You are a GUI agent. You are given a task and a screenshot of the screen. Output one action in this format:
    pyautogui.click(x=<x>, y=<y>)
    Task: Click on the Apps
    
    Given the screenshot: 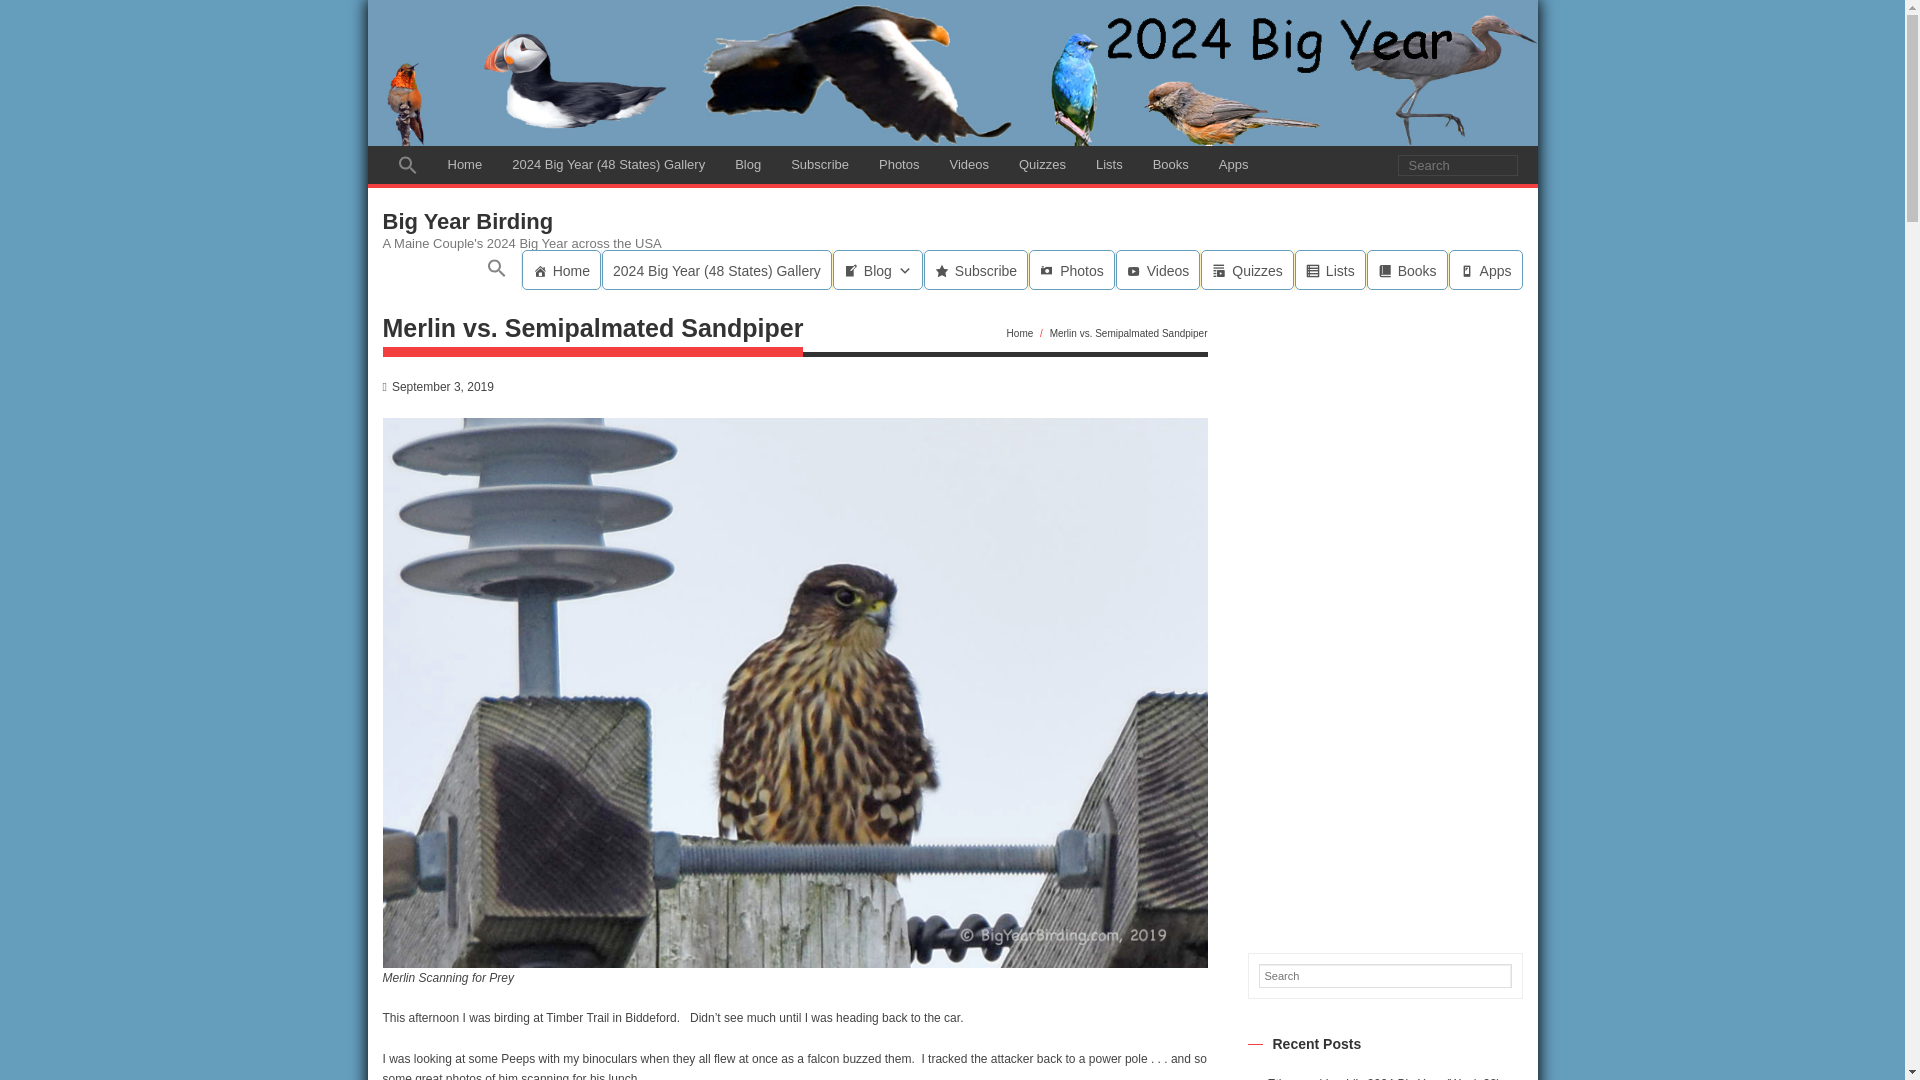 What is the action you would take?
    pyautogui.click(x=1233, y=164)
    